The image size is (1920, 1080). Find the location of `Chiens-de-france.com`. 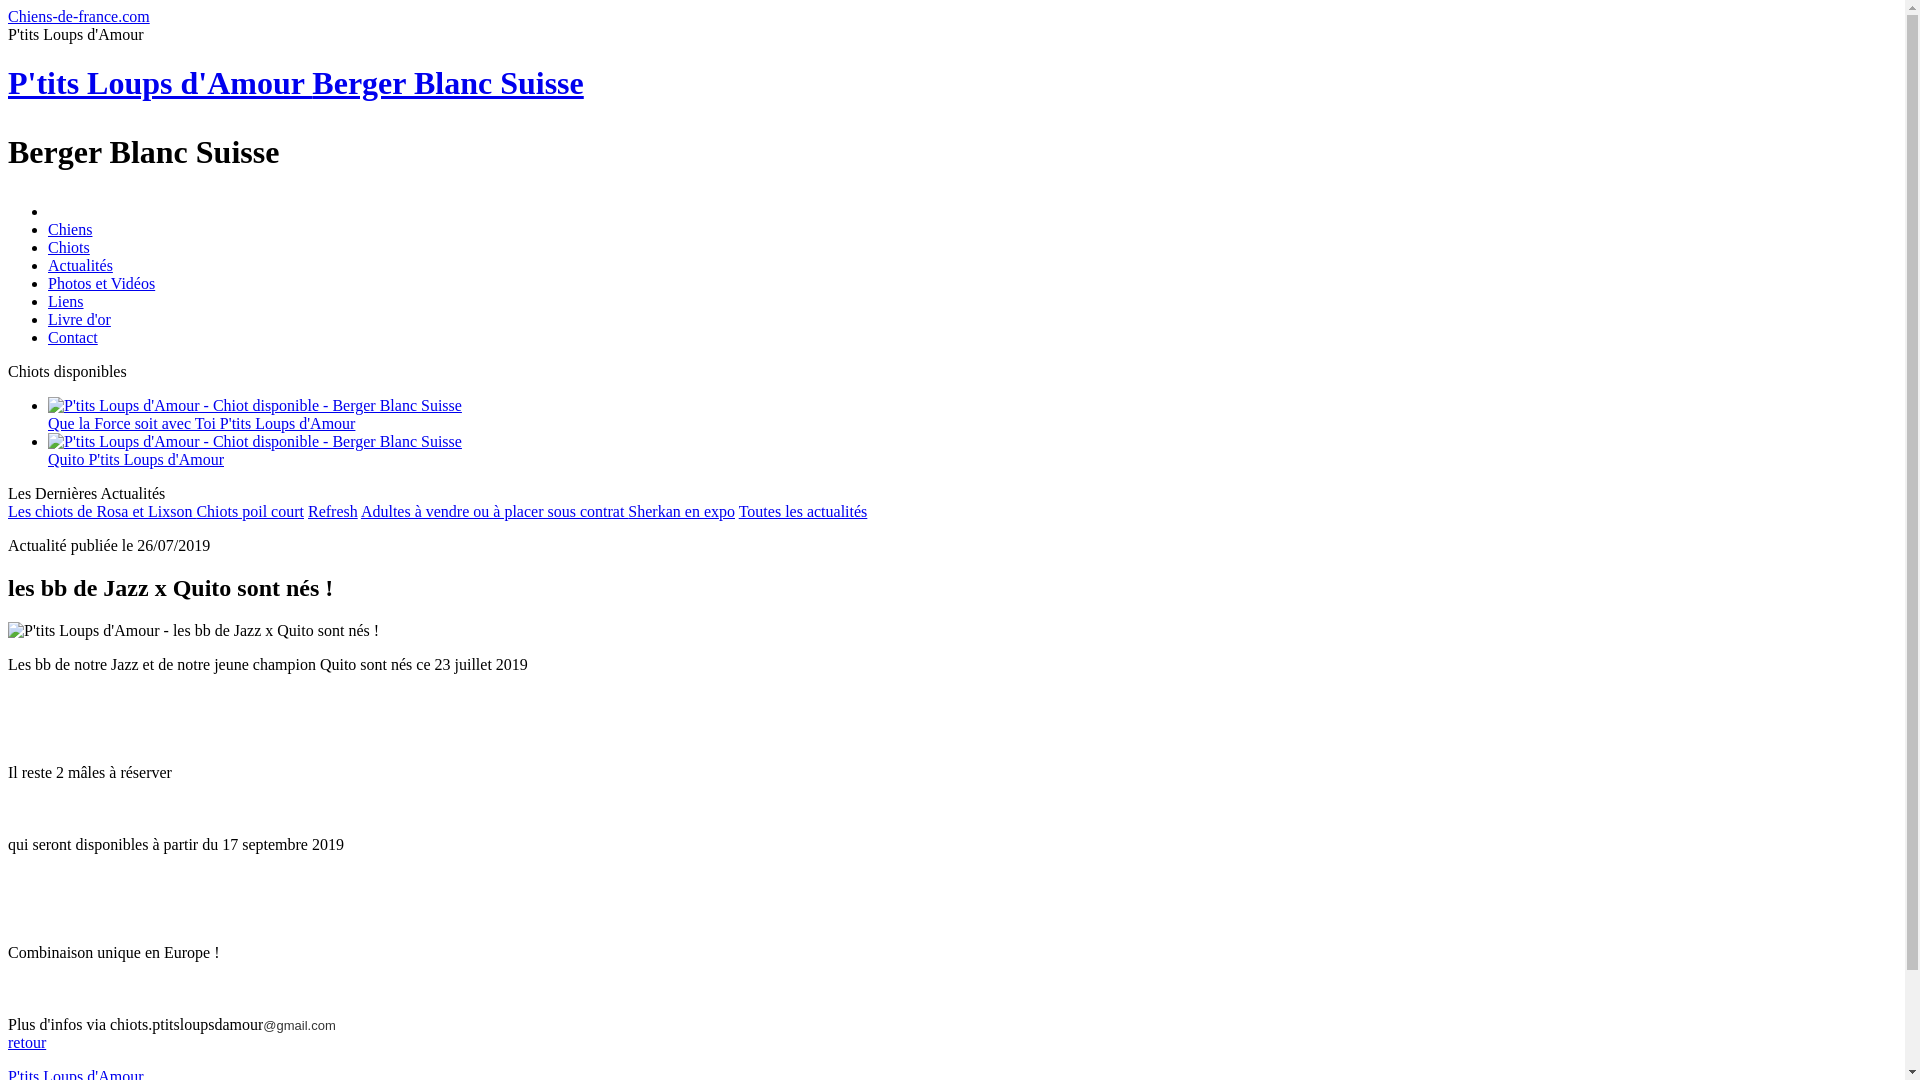

Chiens-de-france.com is located at coordinates (79, 16).